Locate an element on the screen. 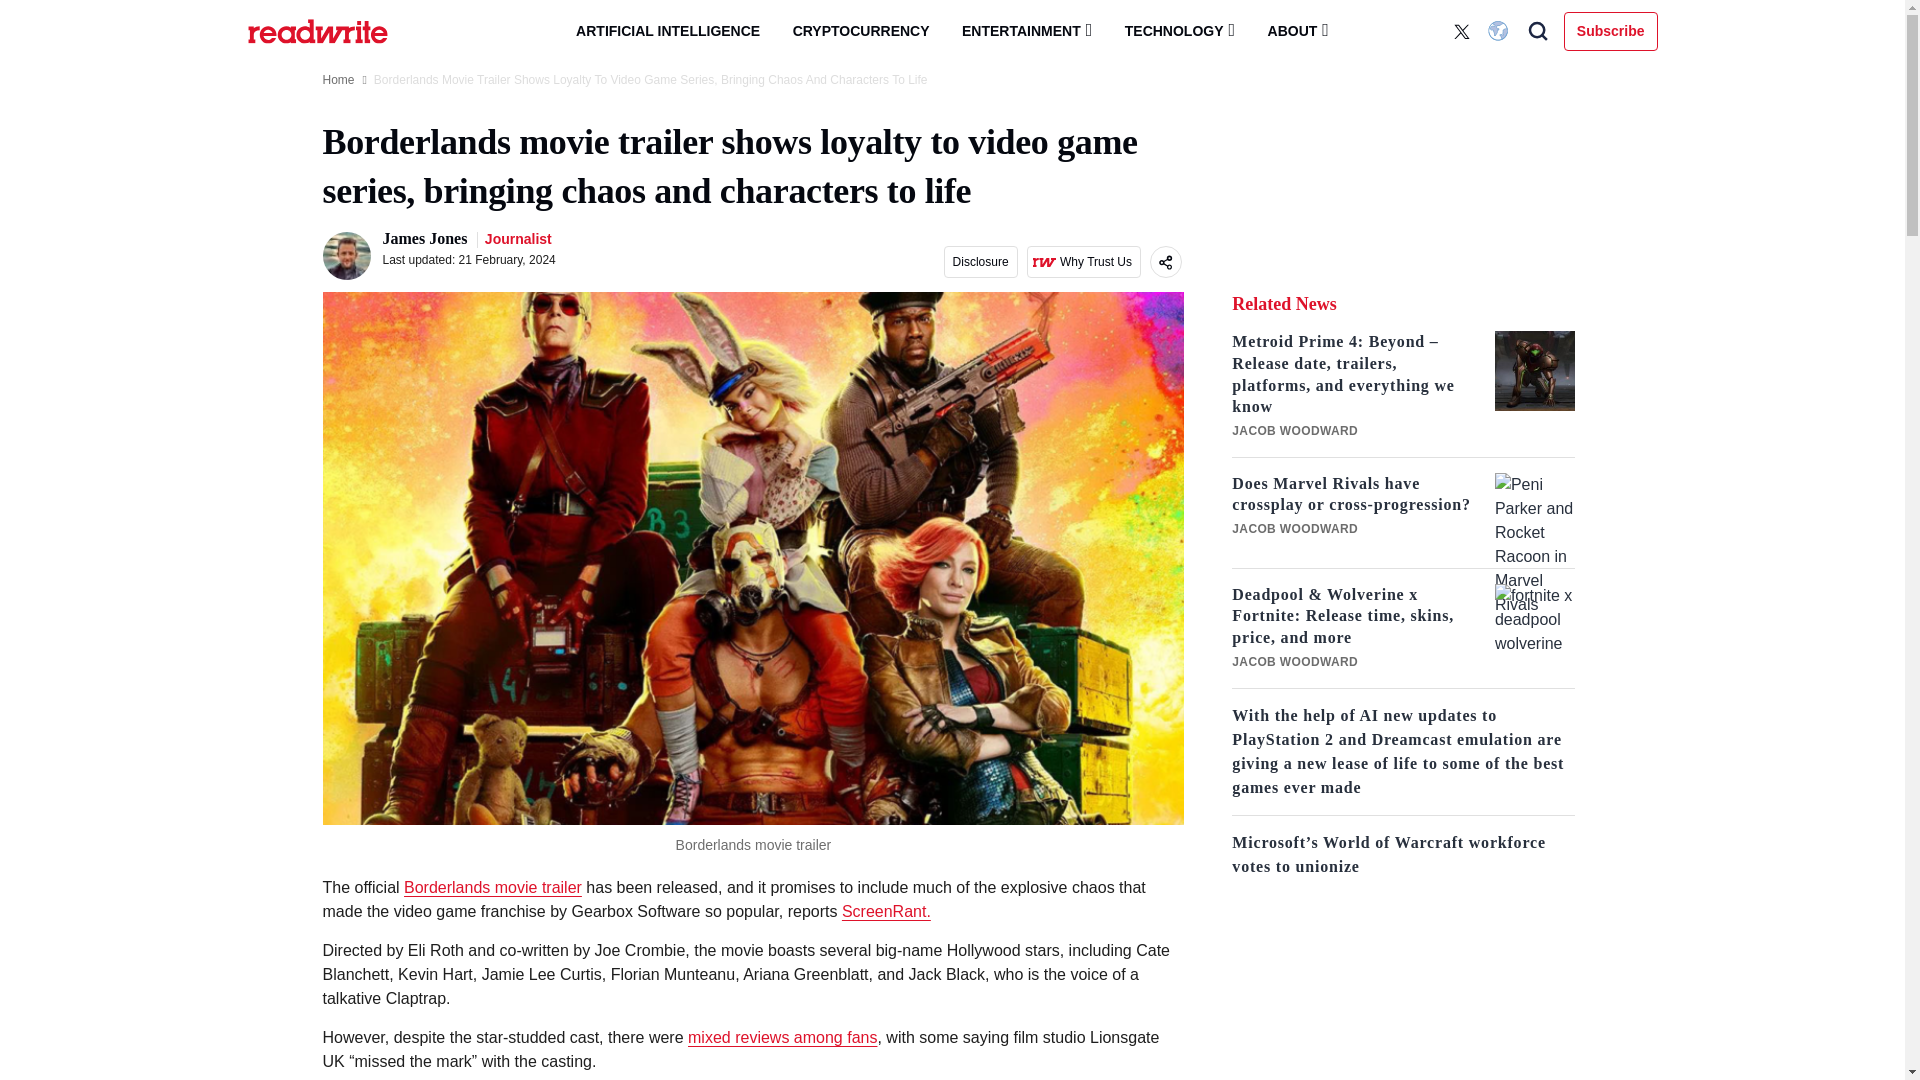  CRYPTOCURRENCY is located at coordinates (862, 31).